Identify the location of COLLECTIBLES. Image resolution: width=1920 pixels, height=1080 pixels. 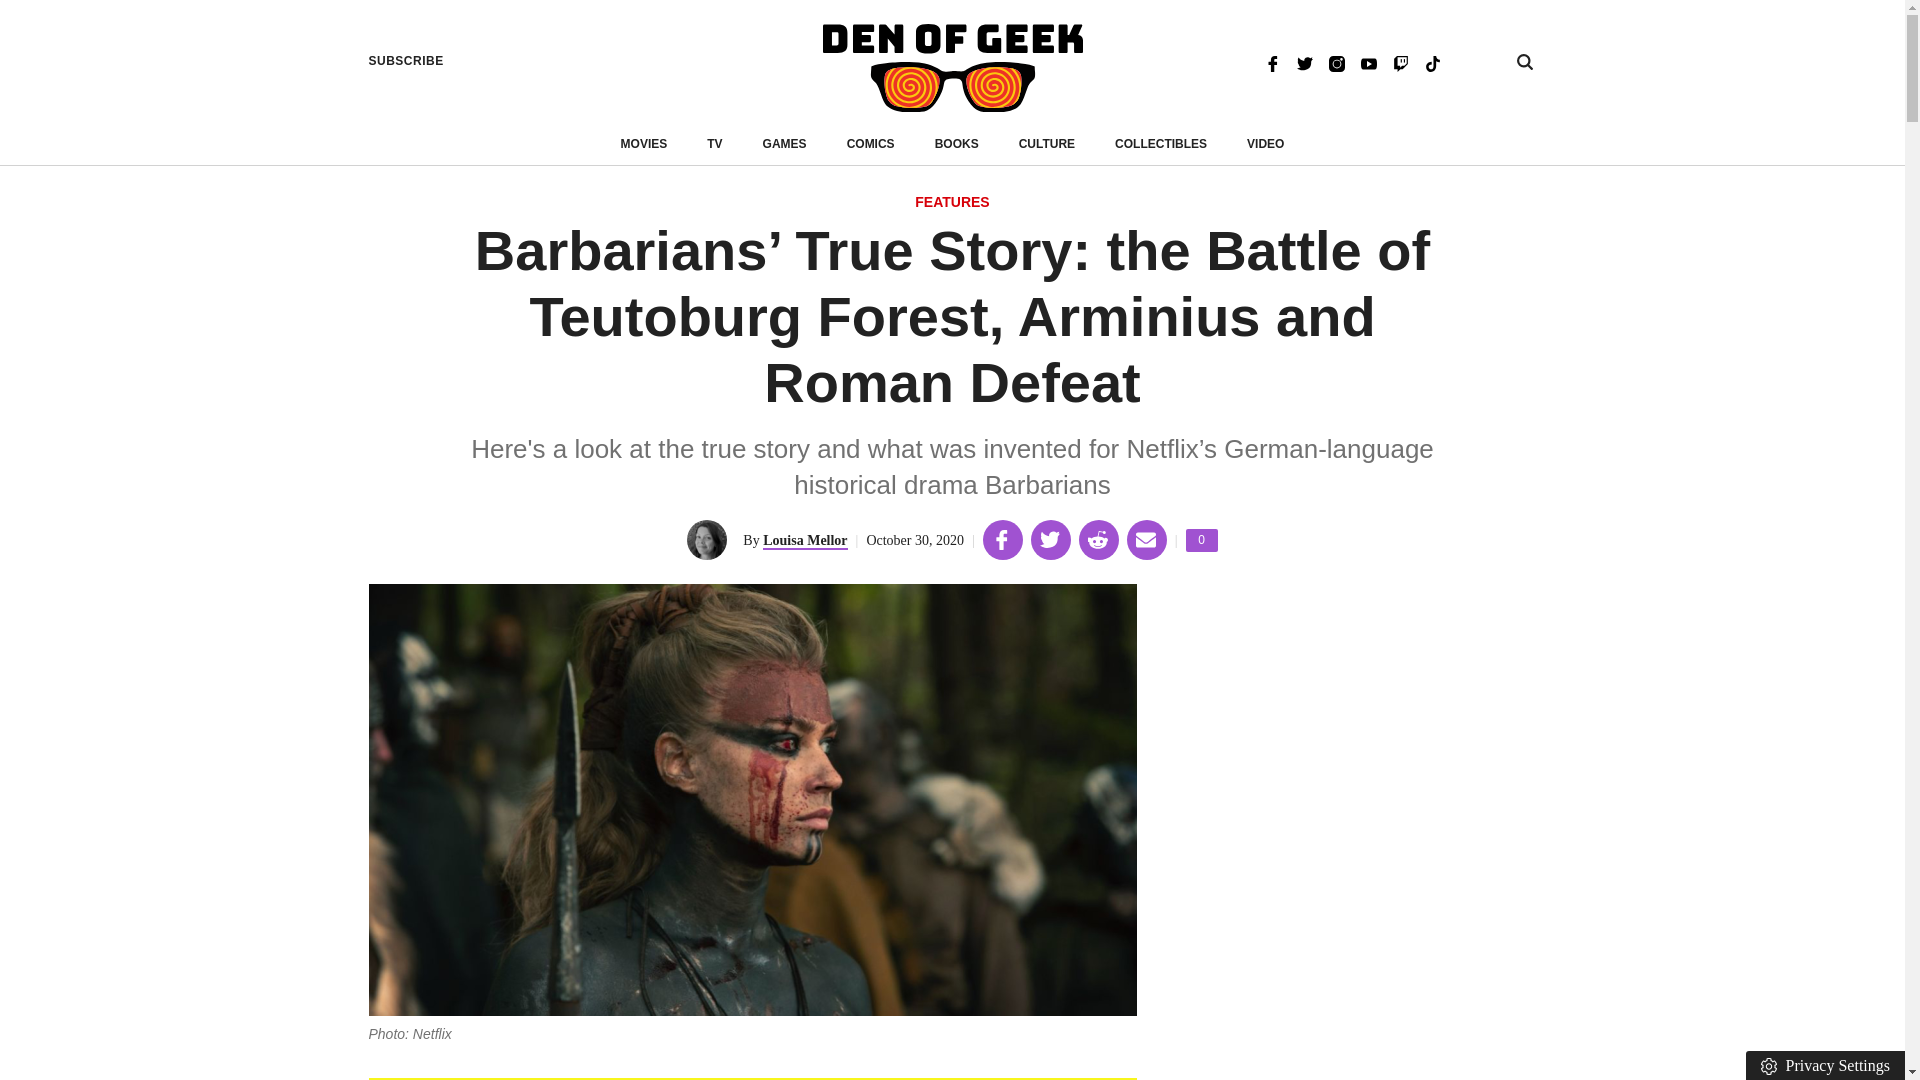
(1161, 144).